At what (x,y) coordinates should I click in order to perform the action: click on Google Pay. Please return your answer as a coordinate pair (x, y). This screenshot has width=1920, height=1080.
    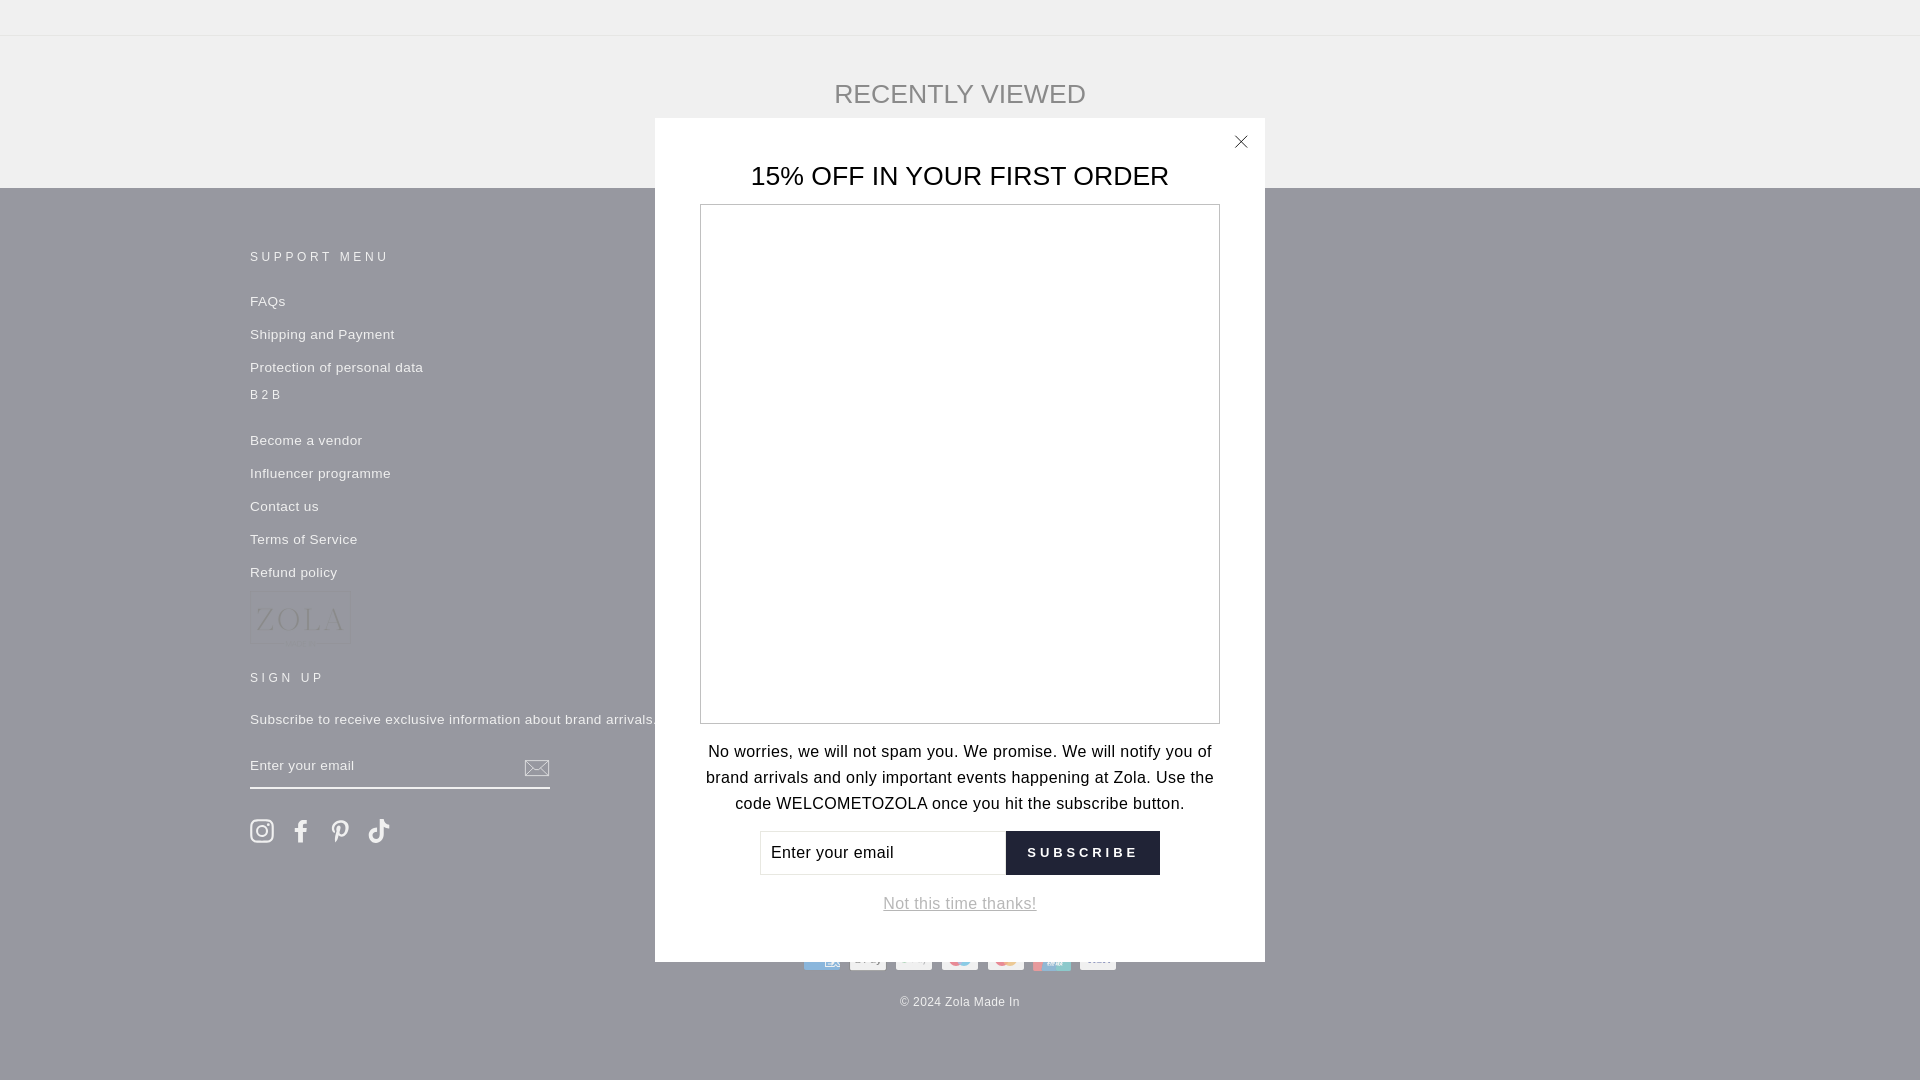
    Looking at the image, I should click on (914, 958).